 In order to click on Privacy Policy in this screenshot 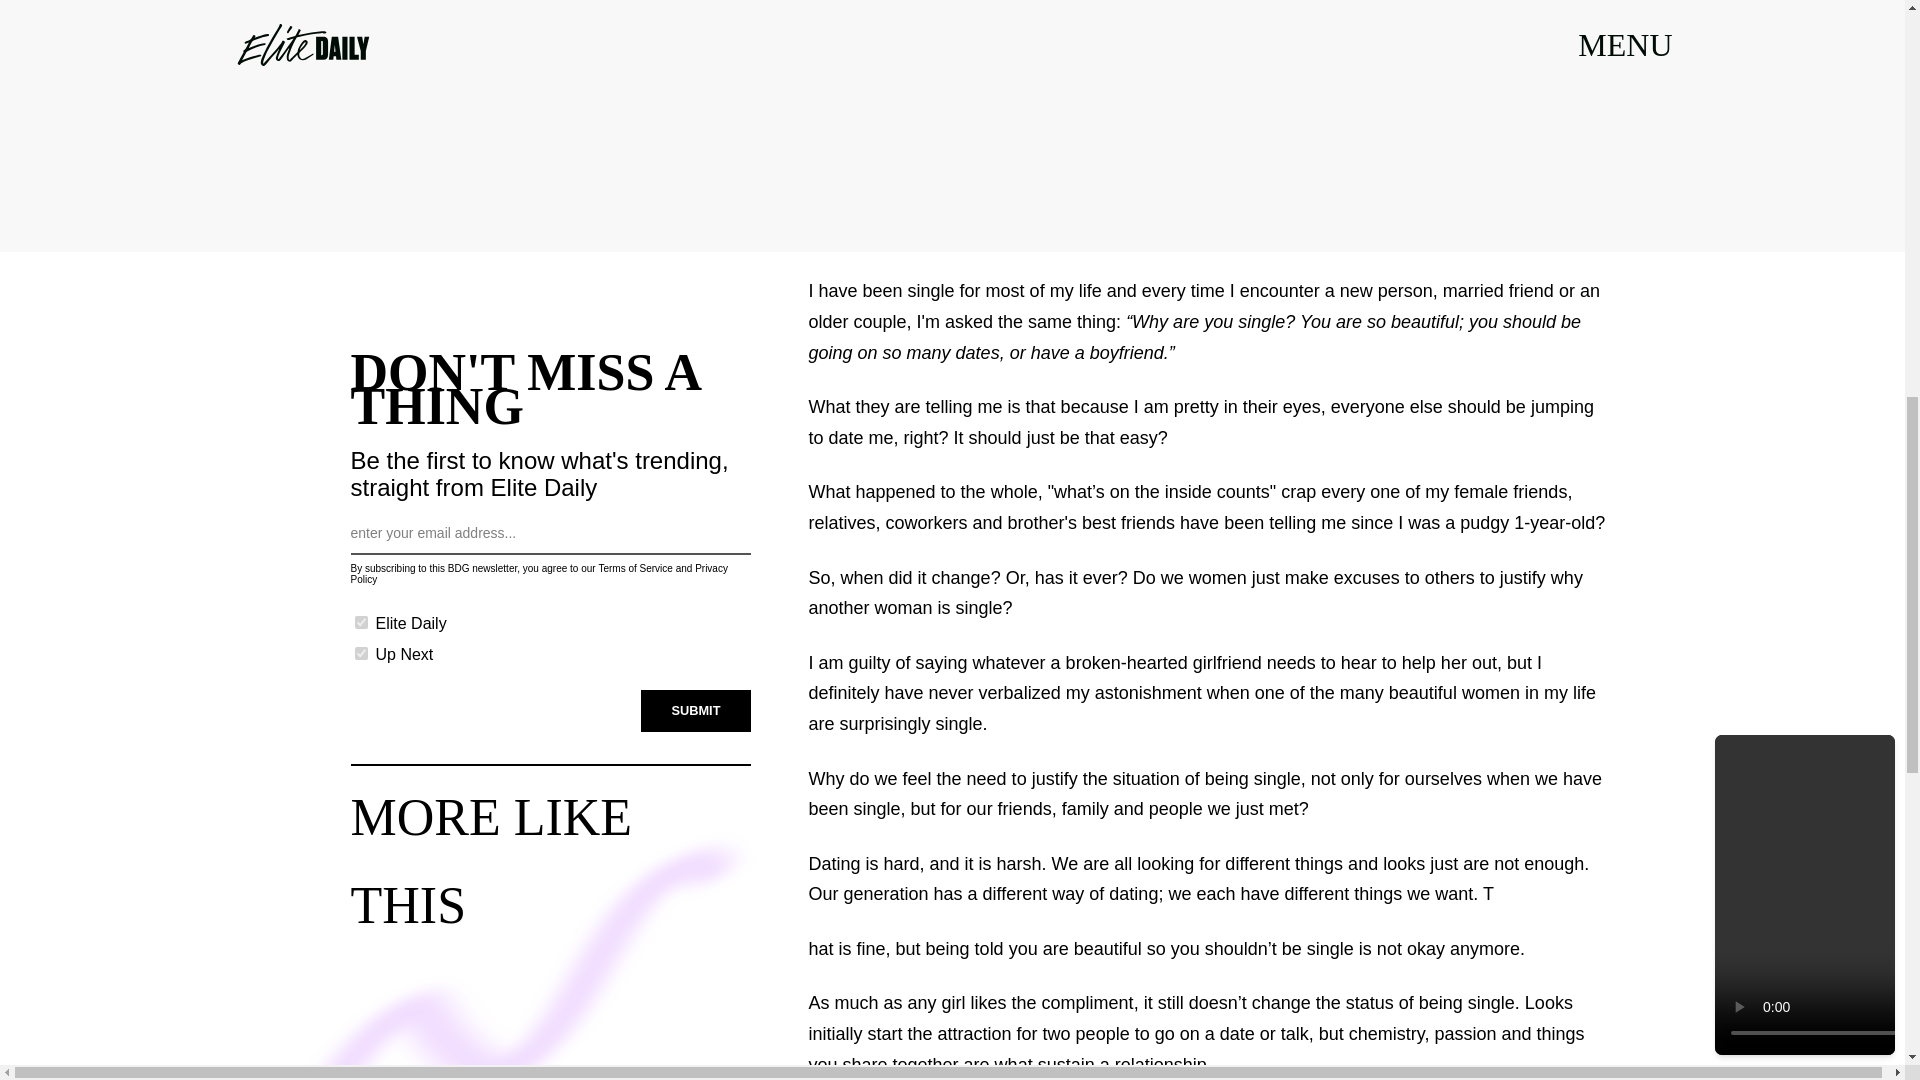, I will do `click(538, 574)`.